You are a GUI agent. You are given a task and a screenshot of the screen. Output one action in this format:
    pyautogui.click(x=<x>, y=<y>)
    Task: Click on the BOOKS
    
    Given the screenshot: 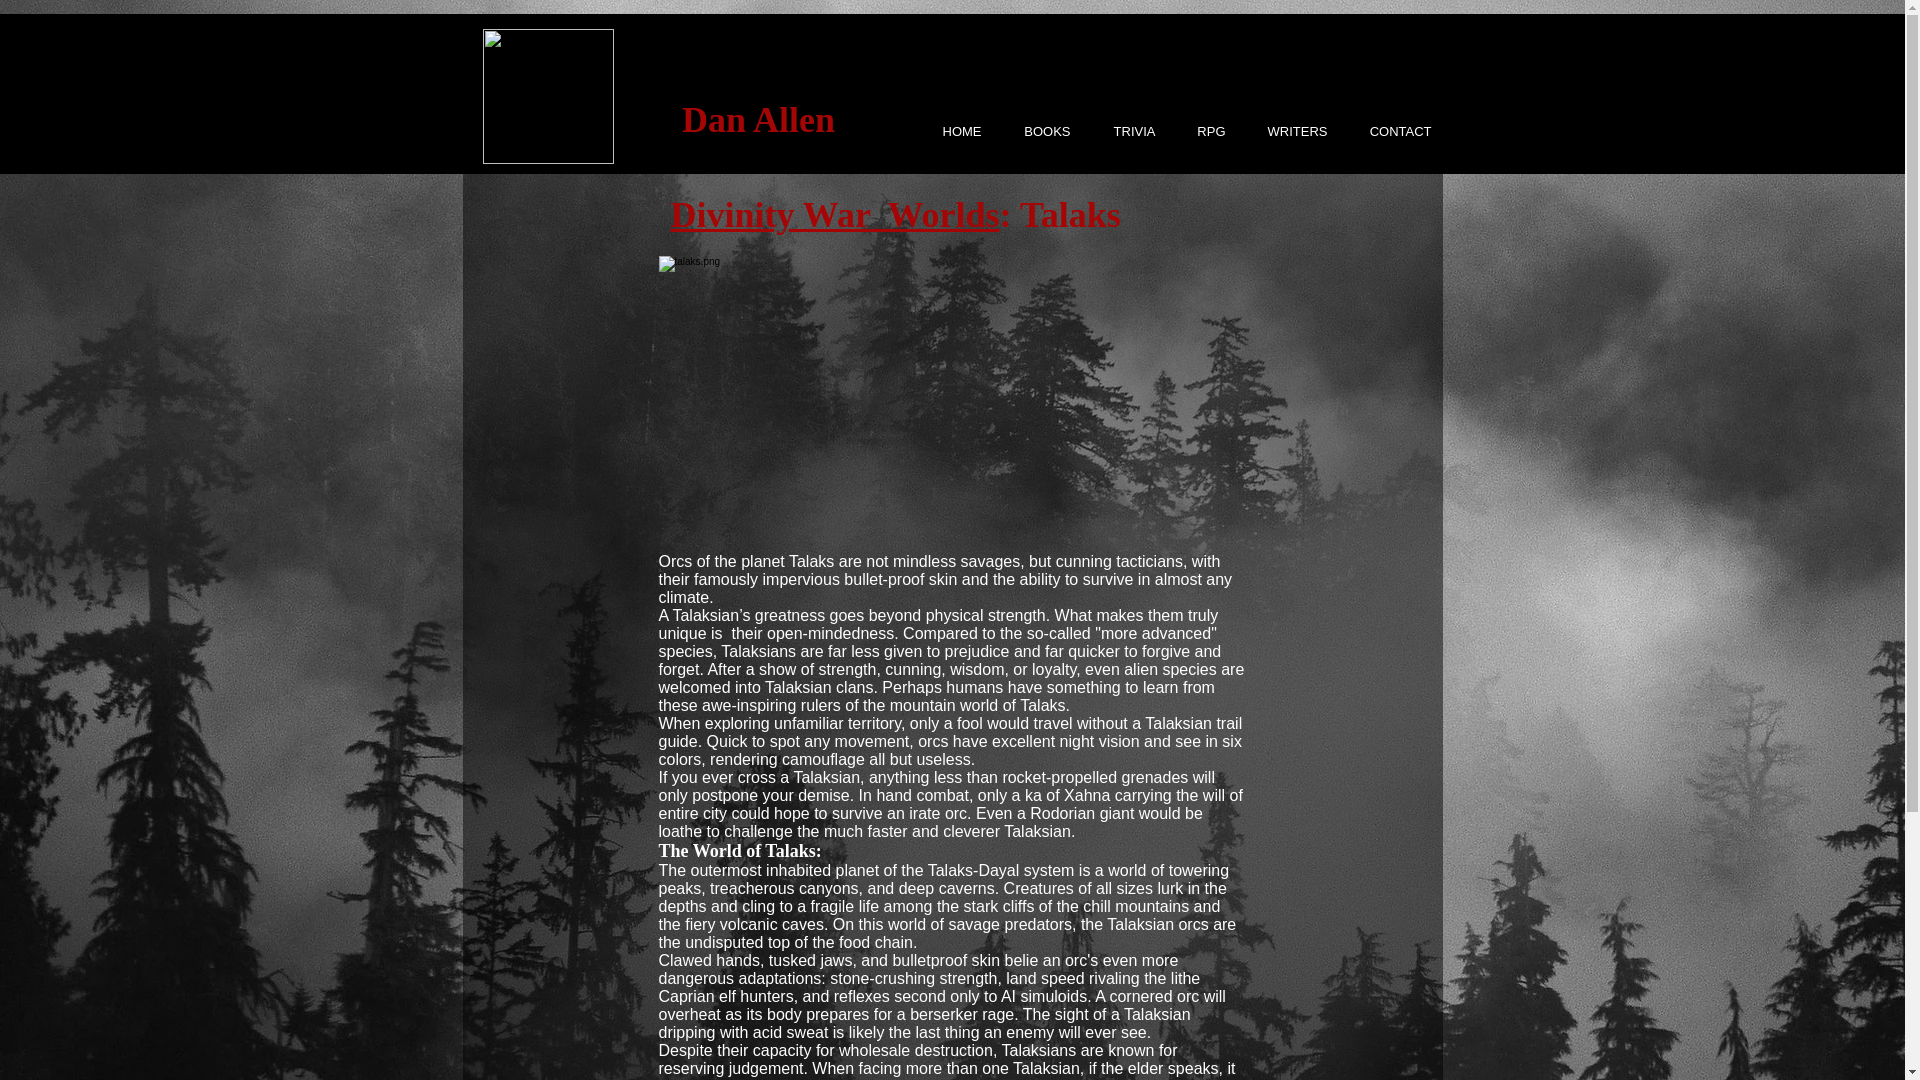 What is the action you would take?
    pyautogui.click(x=1036, y=130)
    